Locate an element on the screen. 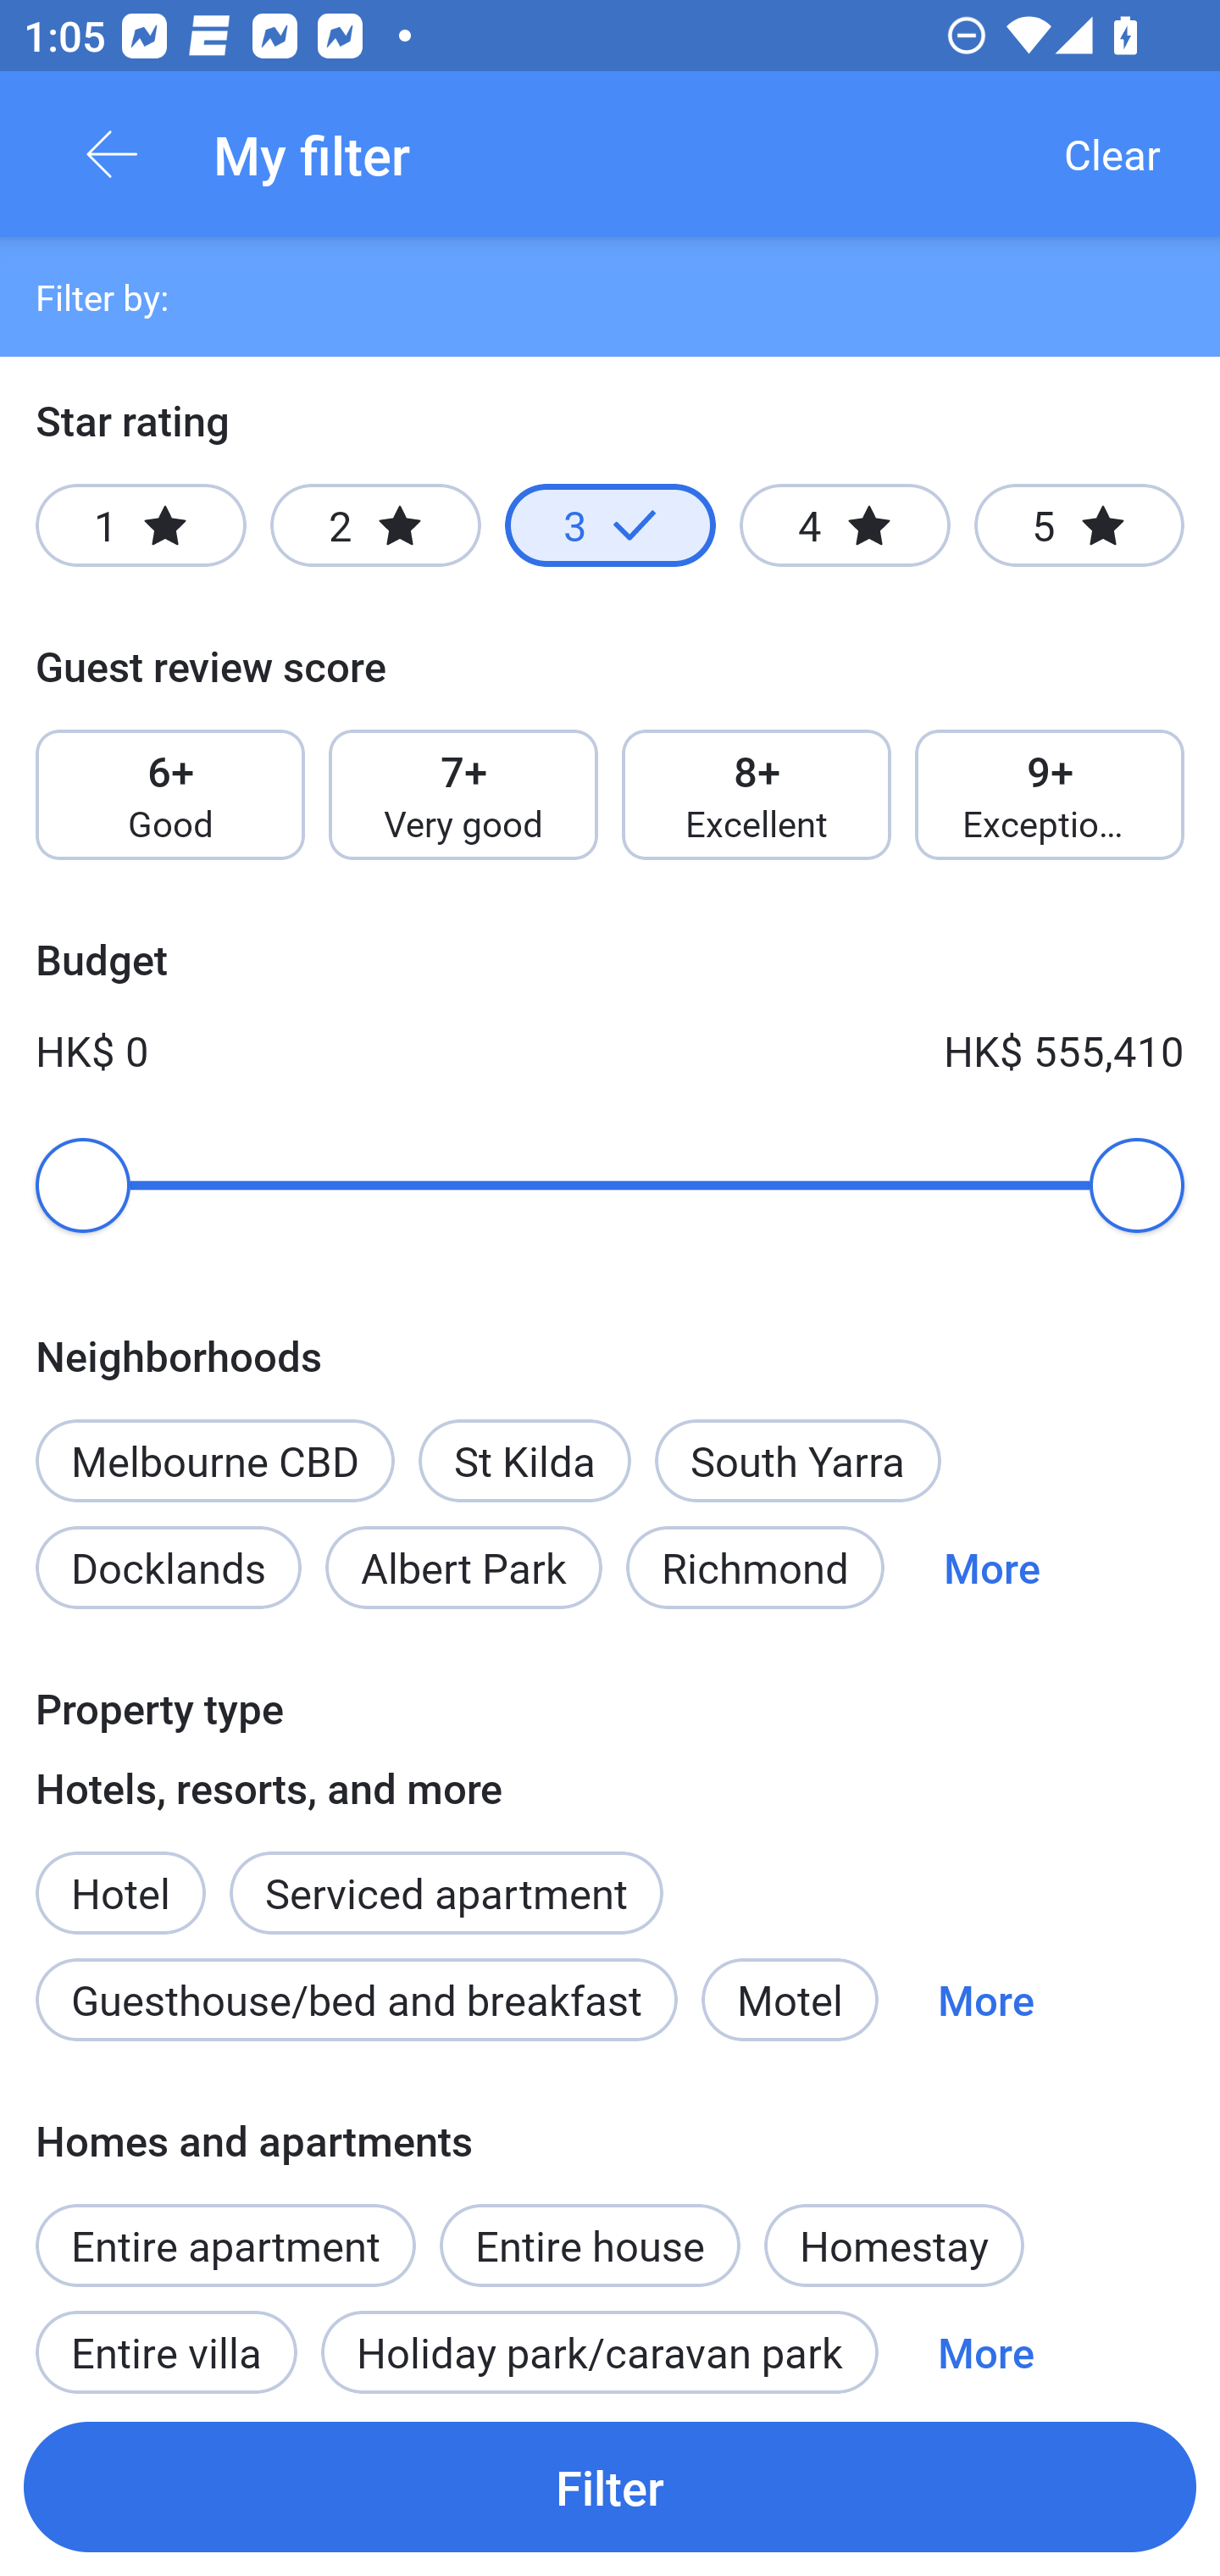 The height and width of the screenshot is (2576, 1220). Richmond is located at coordinates (755, 1568).